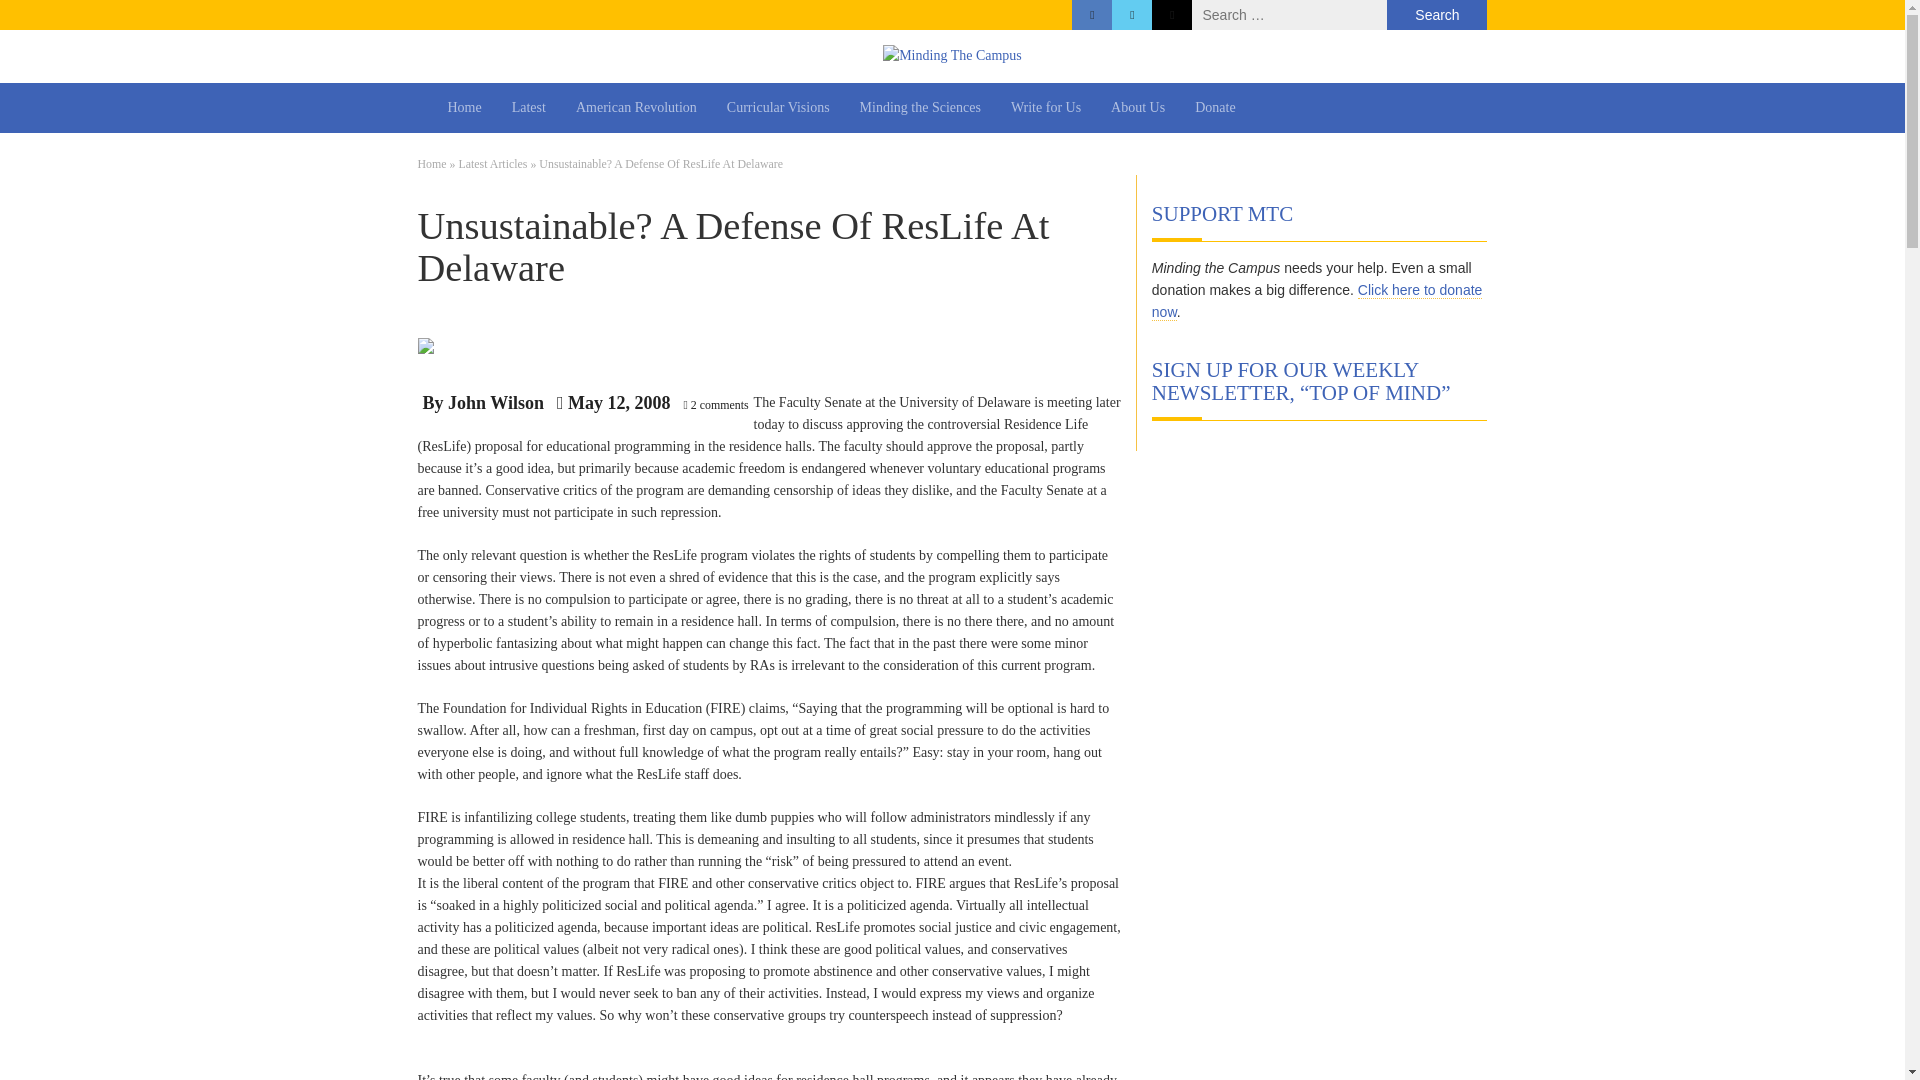 This screenshot has width=1920, height=1080. What do you see at coordinates (720, 404) in the screenshot?
I see `2 comments` at bounding box center [720, 404].